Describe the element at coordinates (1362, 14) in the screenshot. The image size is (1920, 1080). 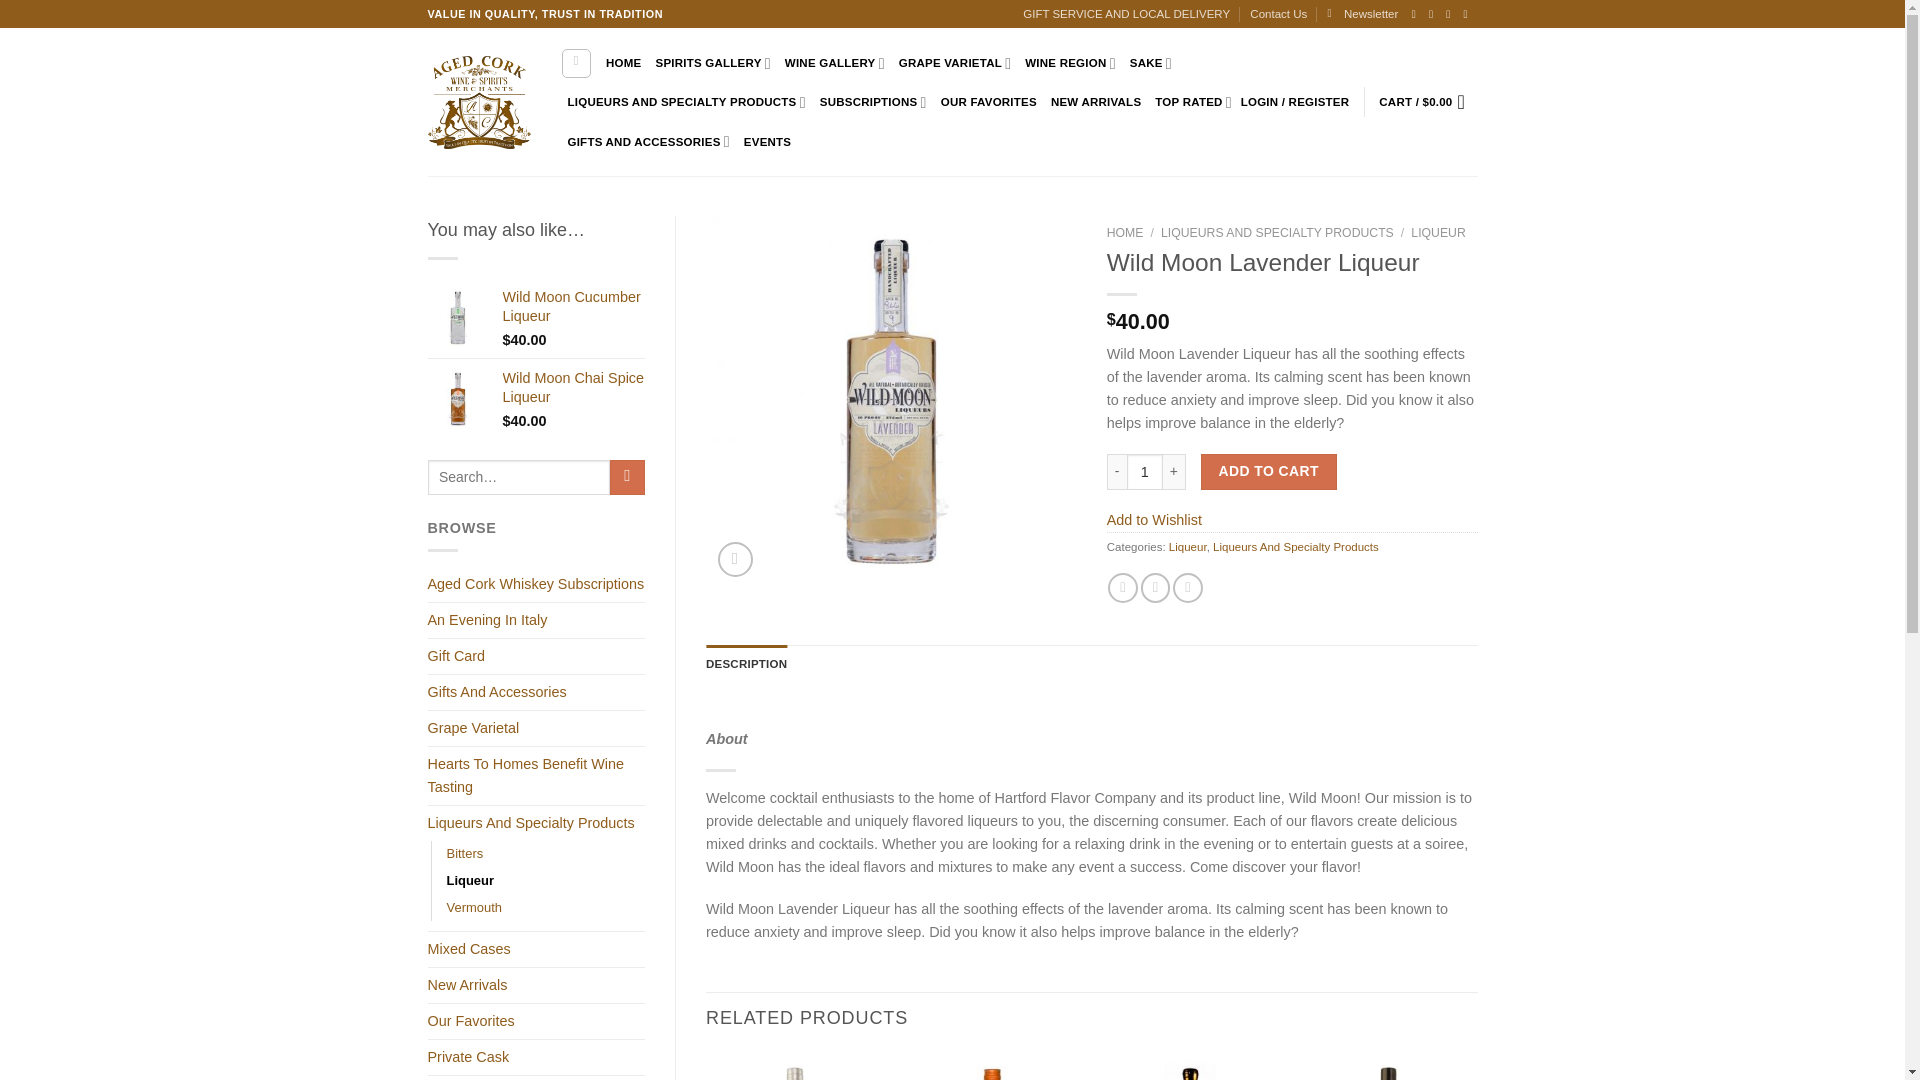
I see `Sign up for Newsletter` at that location.